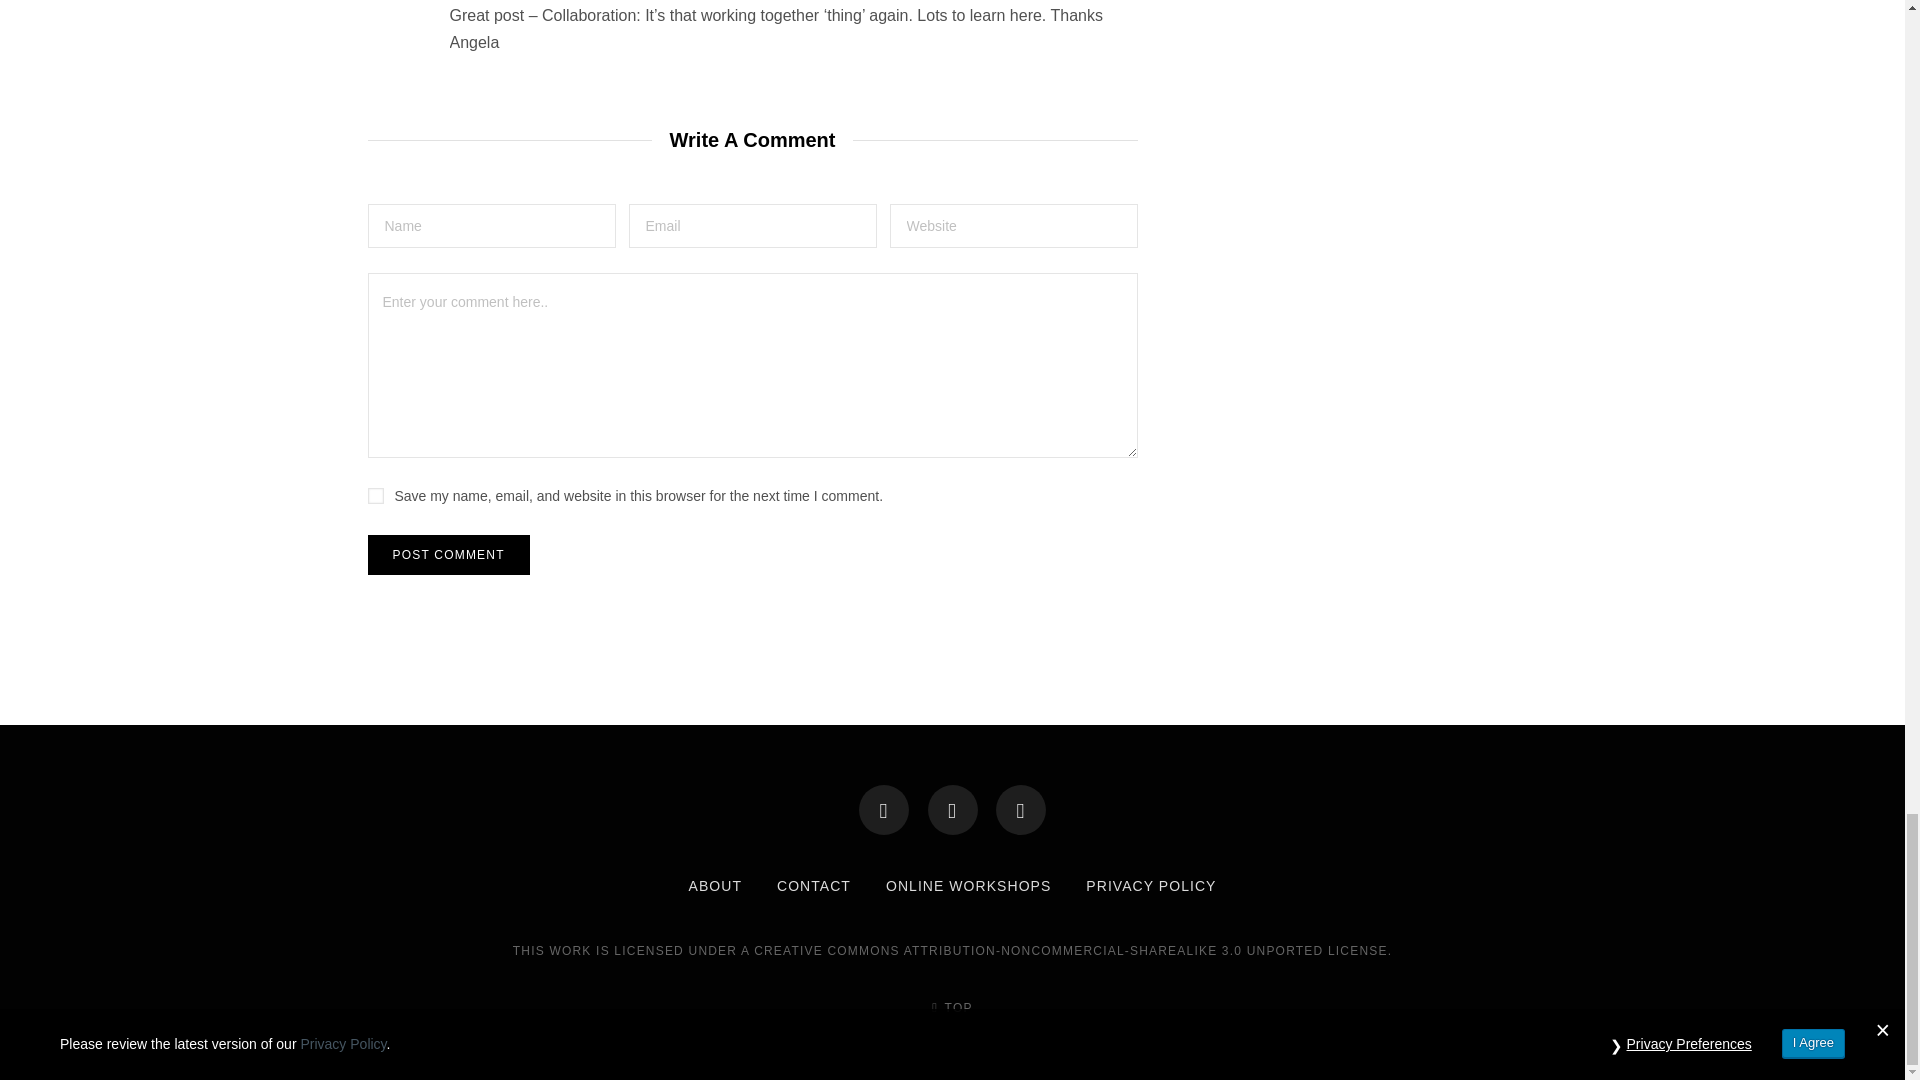  What do you see at coordinates (376, 496) in the screenshot?
I see `yes` at bounding box center [376, 496].